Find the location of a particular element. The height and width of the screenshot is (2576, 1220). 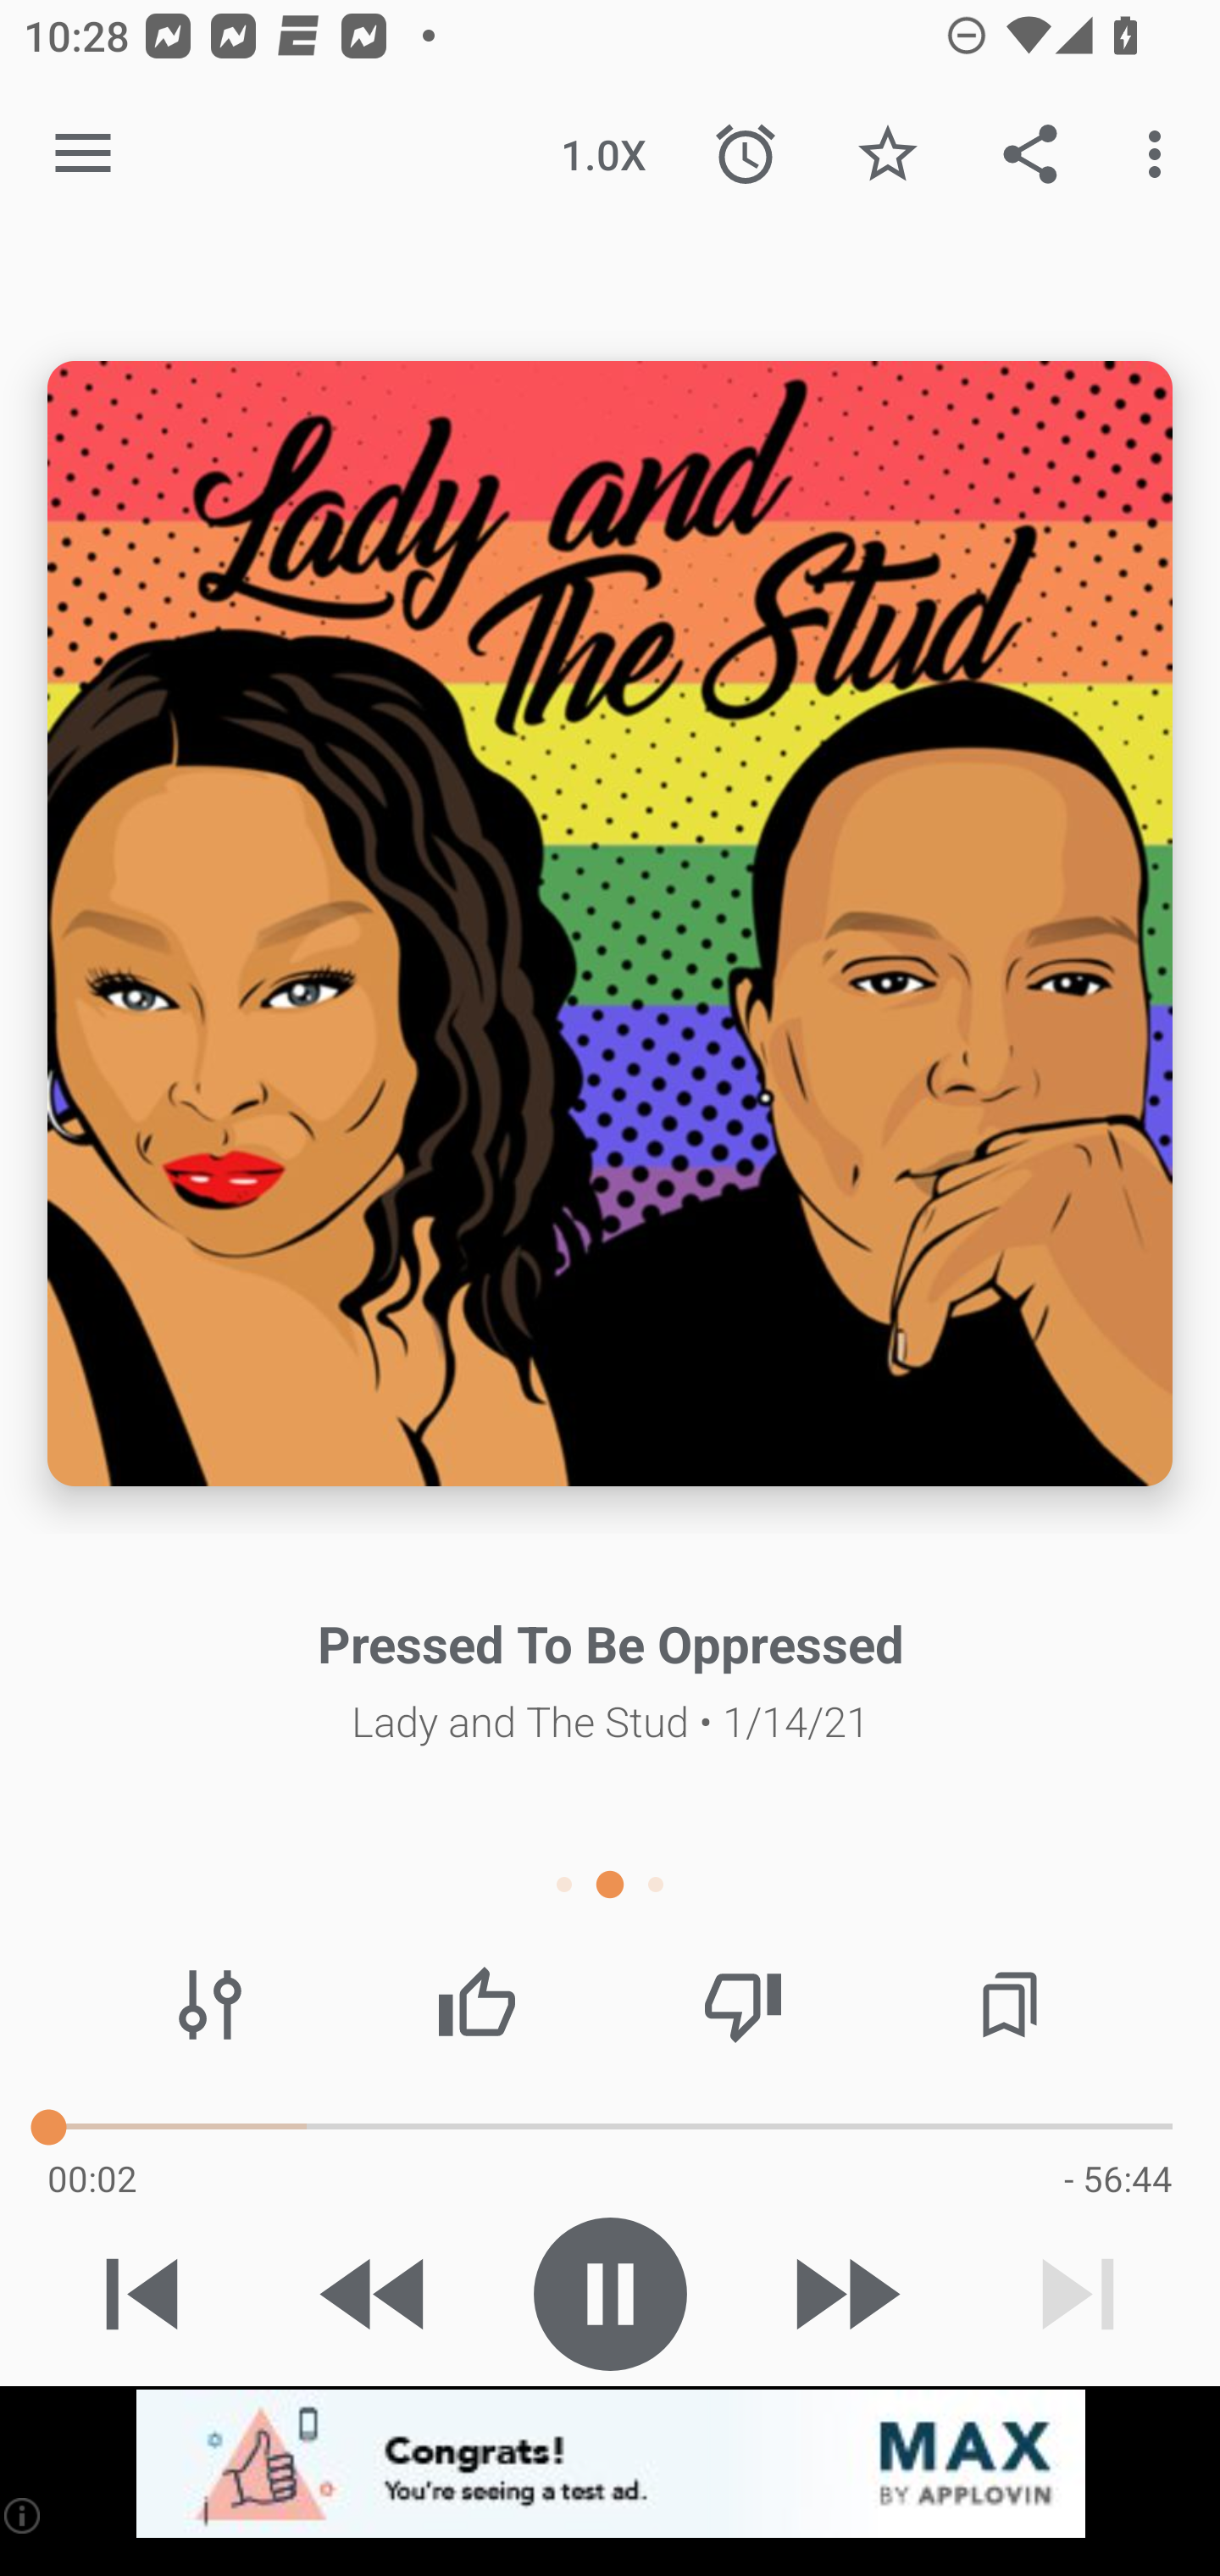

Episode description is located at coordinates (610, 924).